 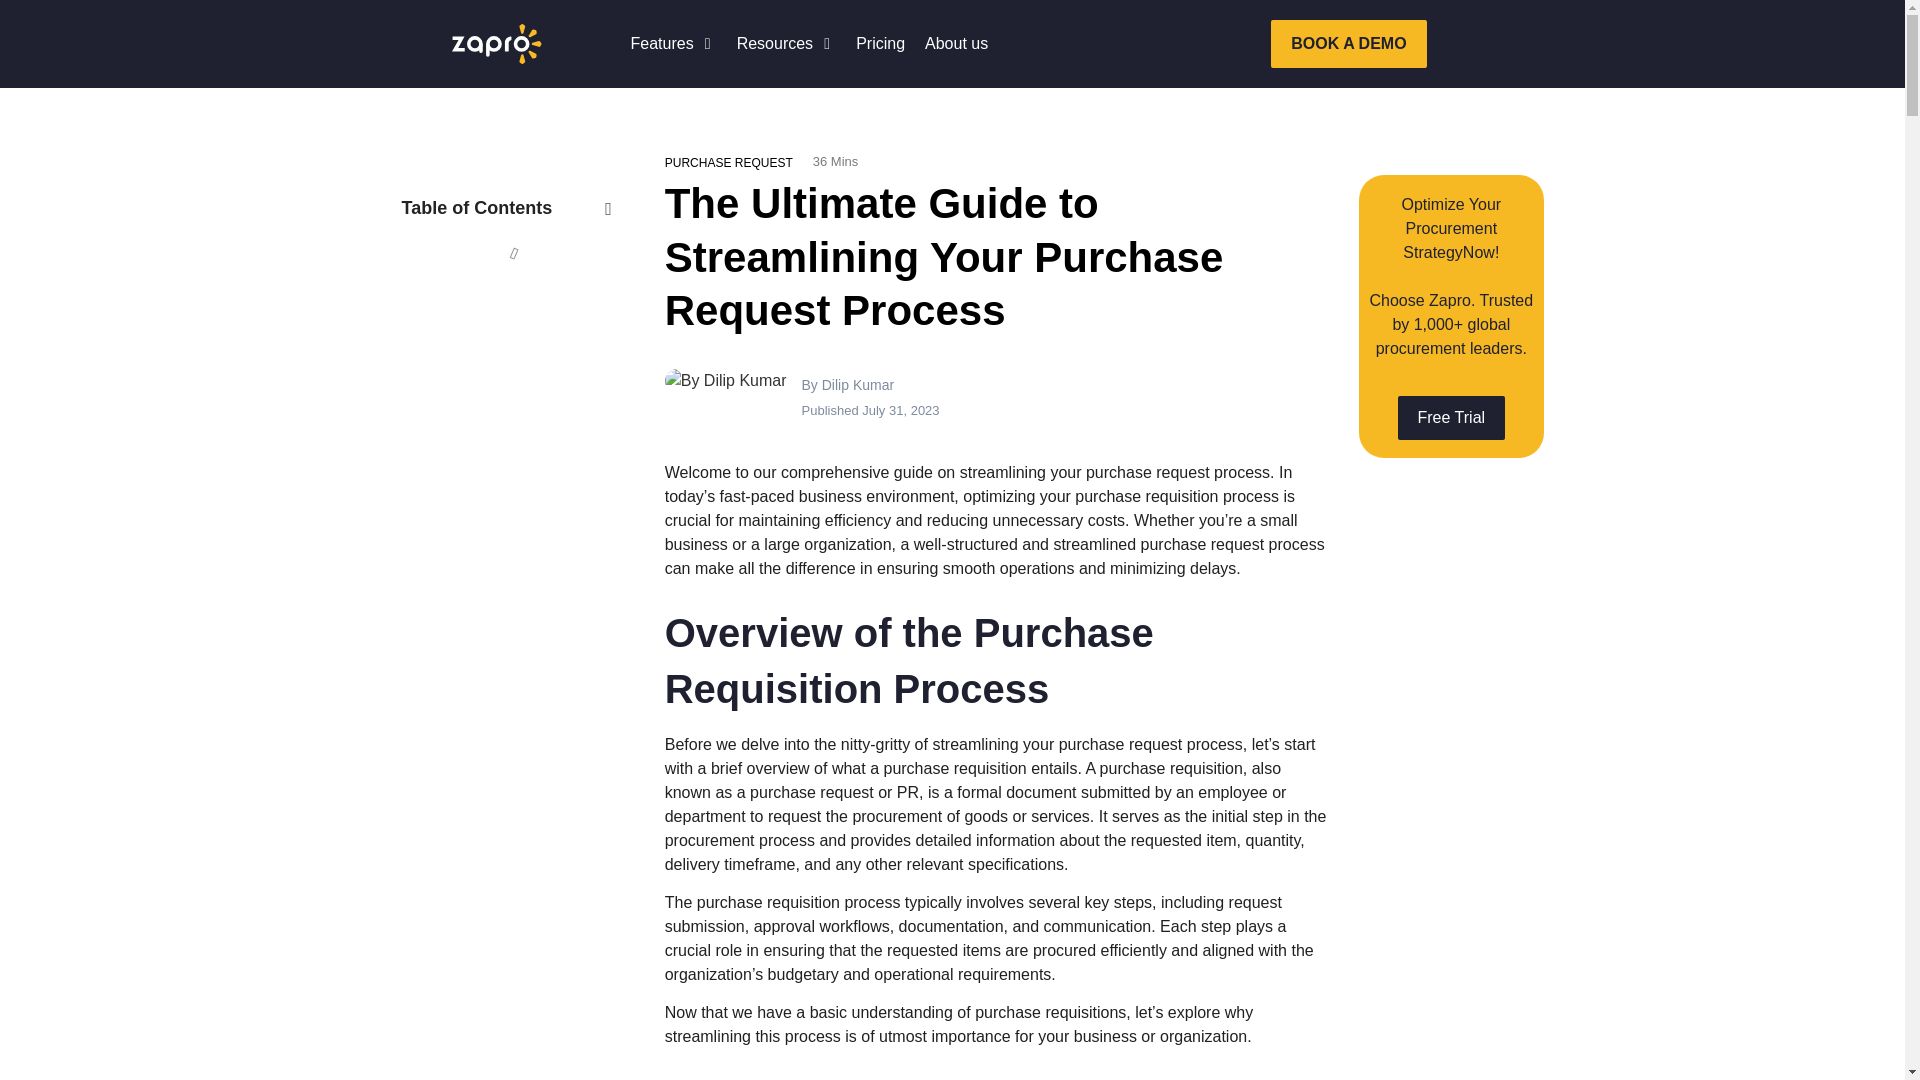 I want to click on Pricing, so click(x=880, y=44).